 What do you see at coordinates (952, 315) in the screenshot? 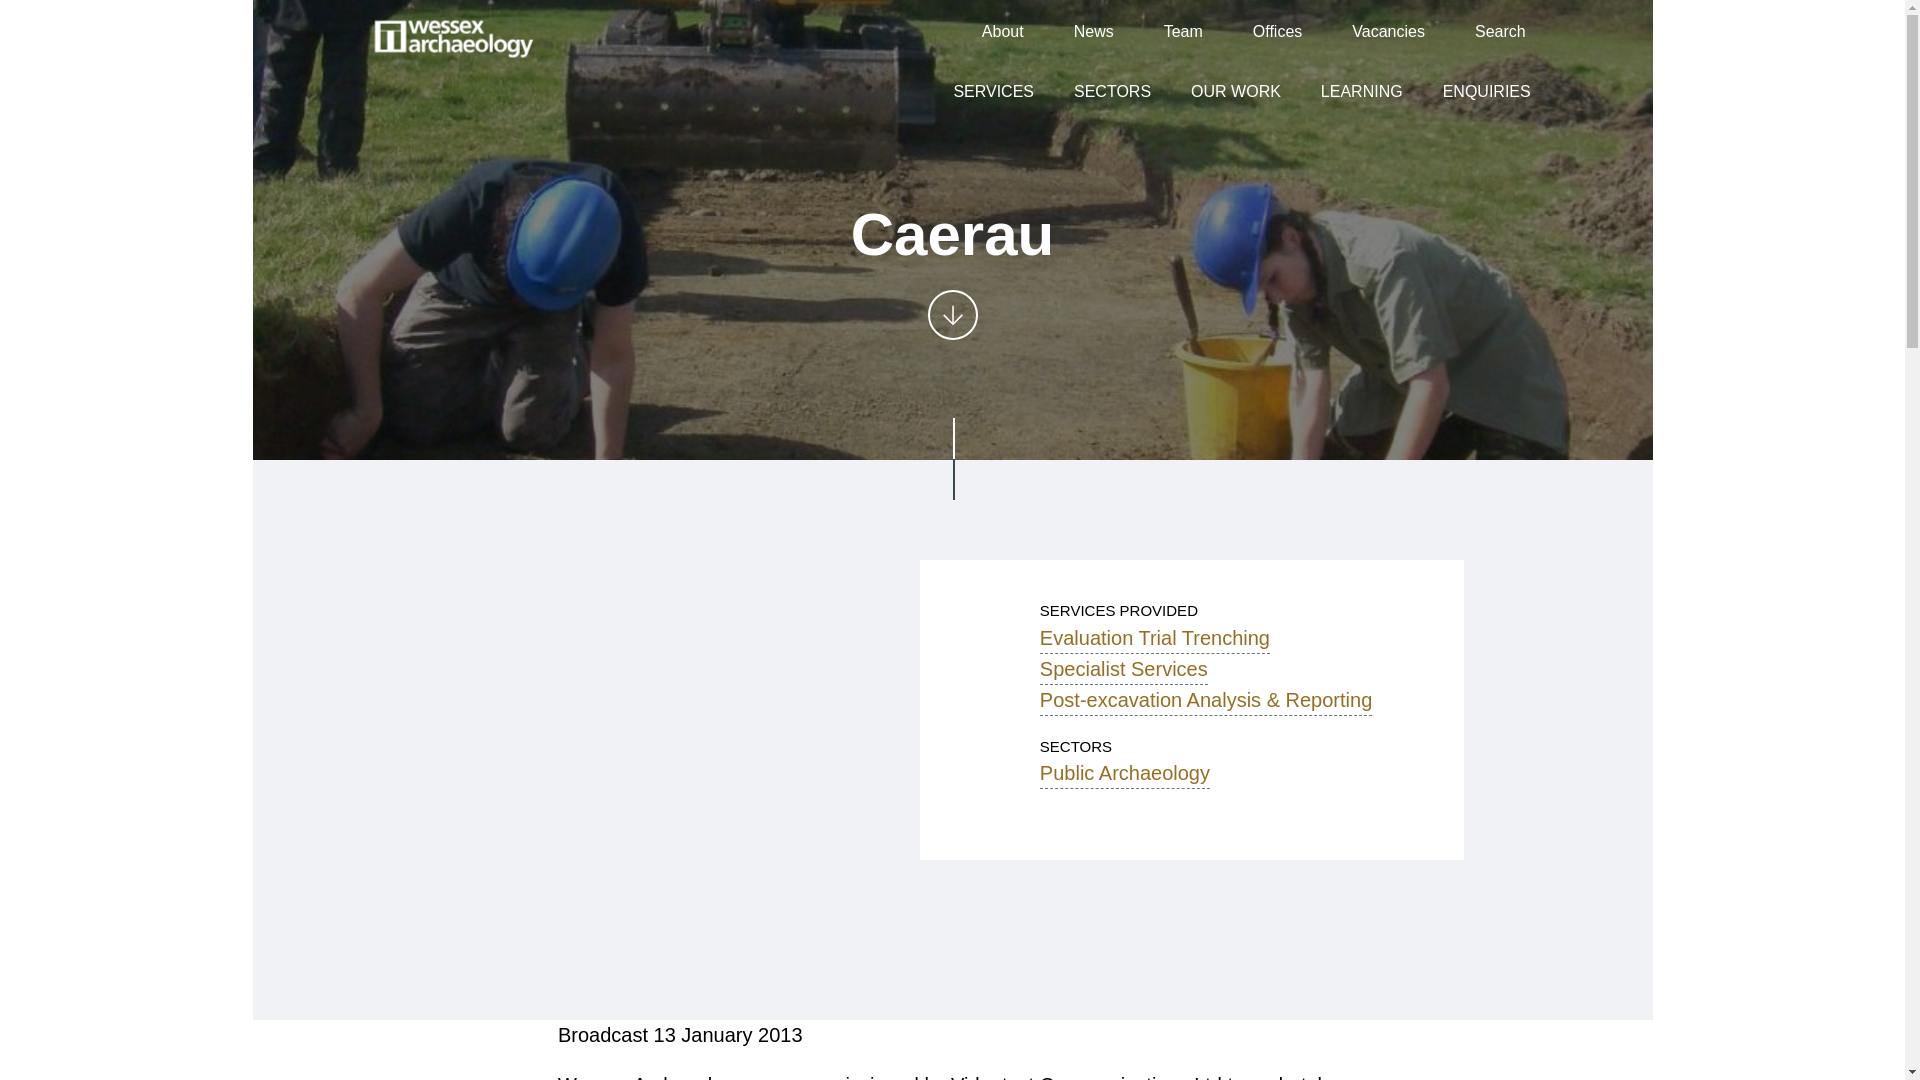
I see `Jump to content` at bounding box center [952, 315].